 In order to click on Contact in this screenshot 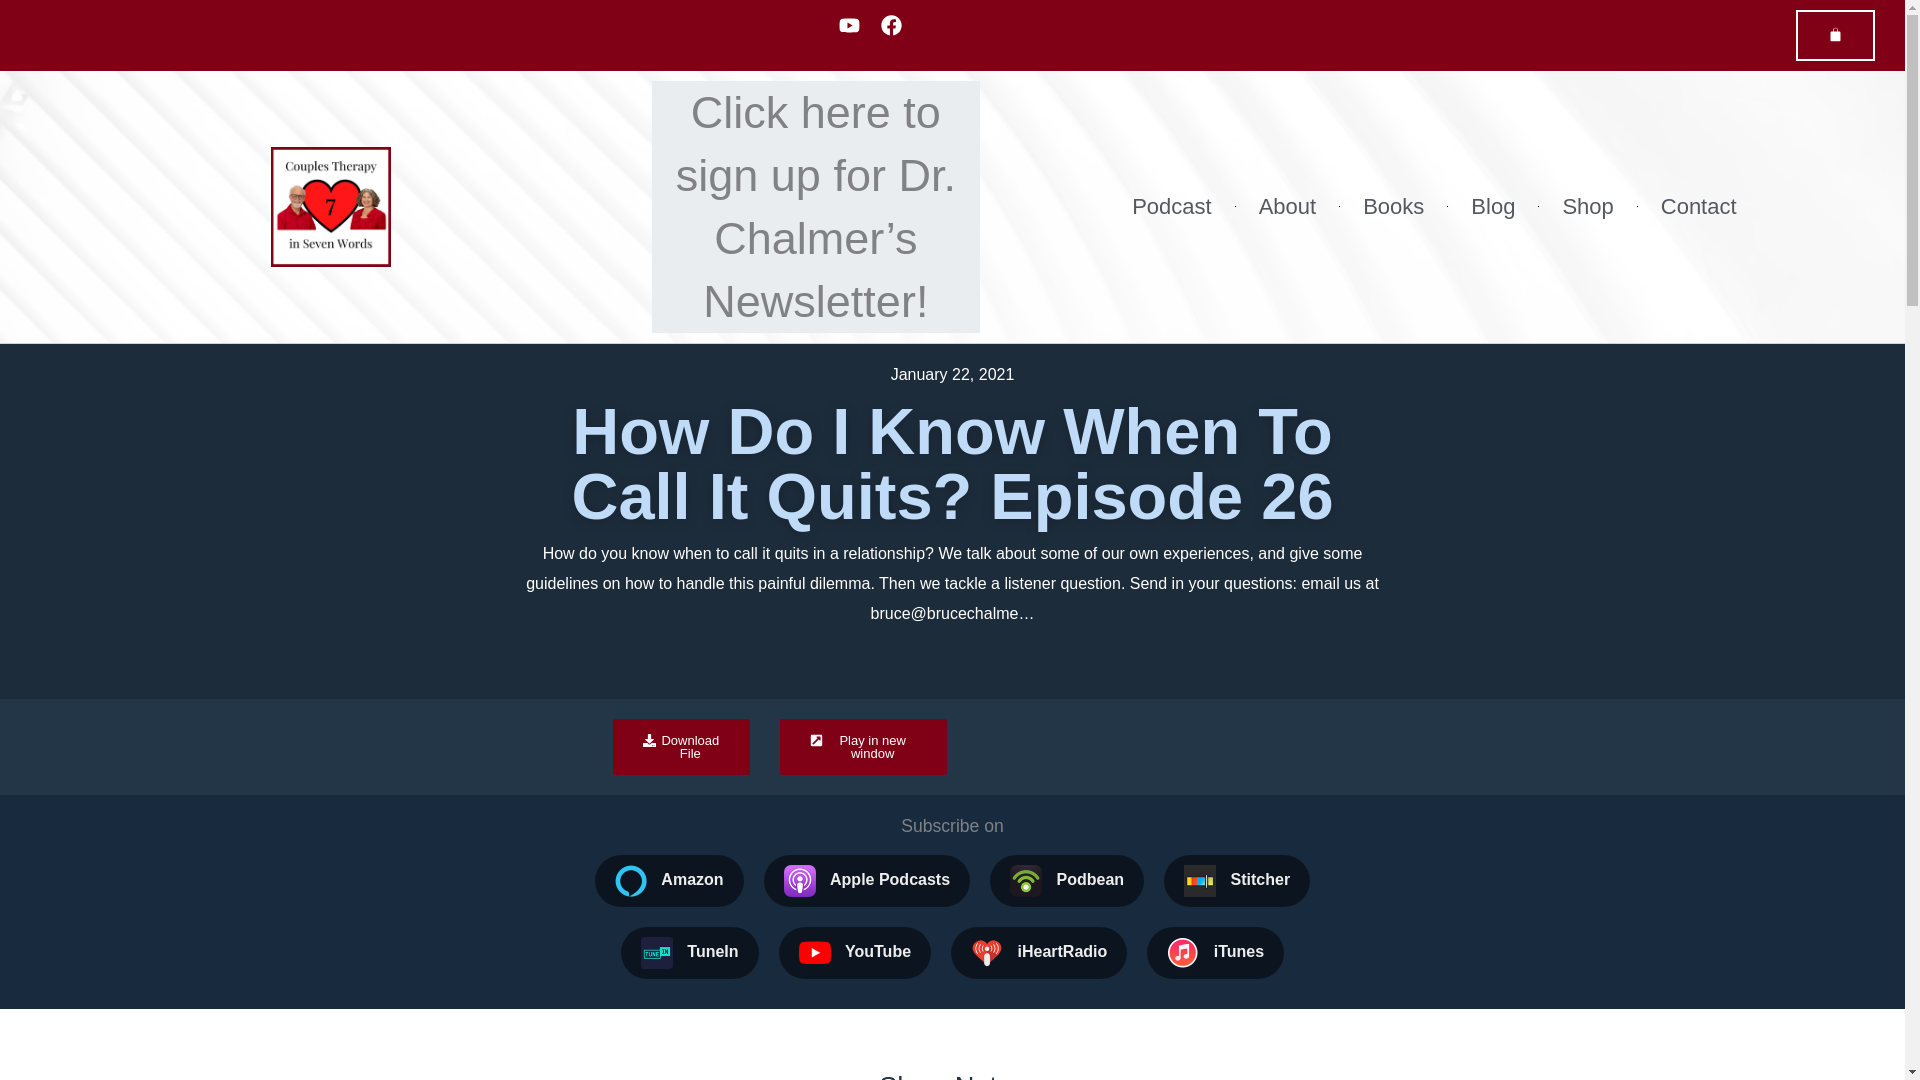, I will do `click(1698, 206)`.